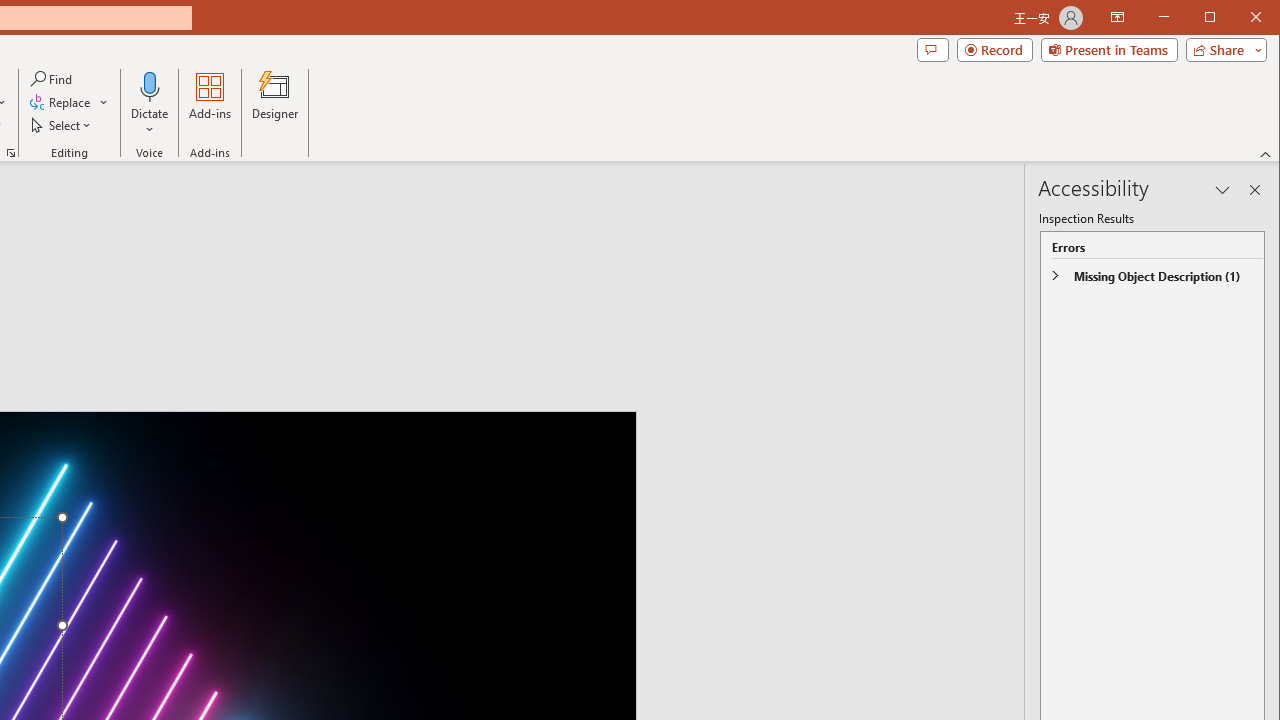 Image resolution: width=1280 pixels, height=720 pixels. Describe the element at coordinates (1238, 18) in the screenshot. I see `Maximize` at that location.